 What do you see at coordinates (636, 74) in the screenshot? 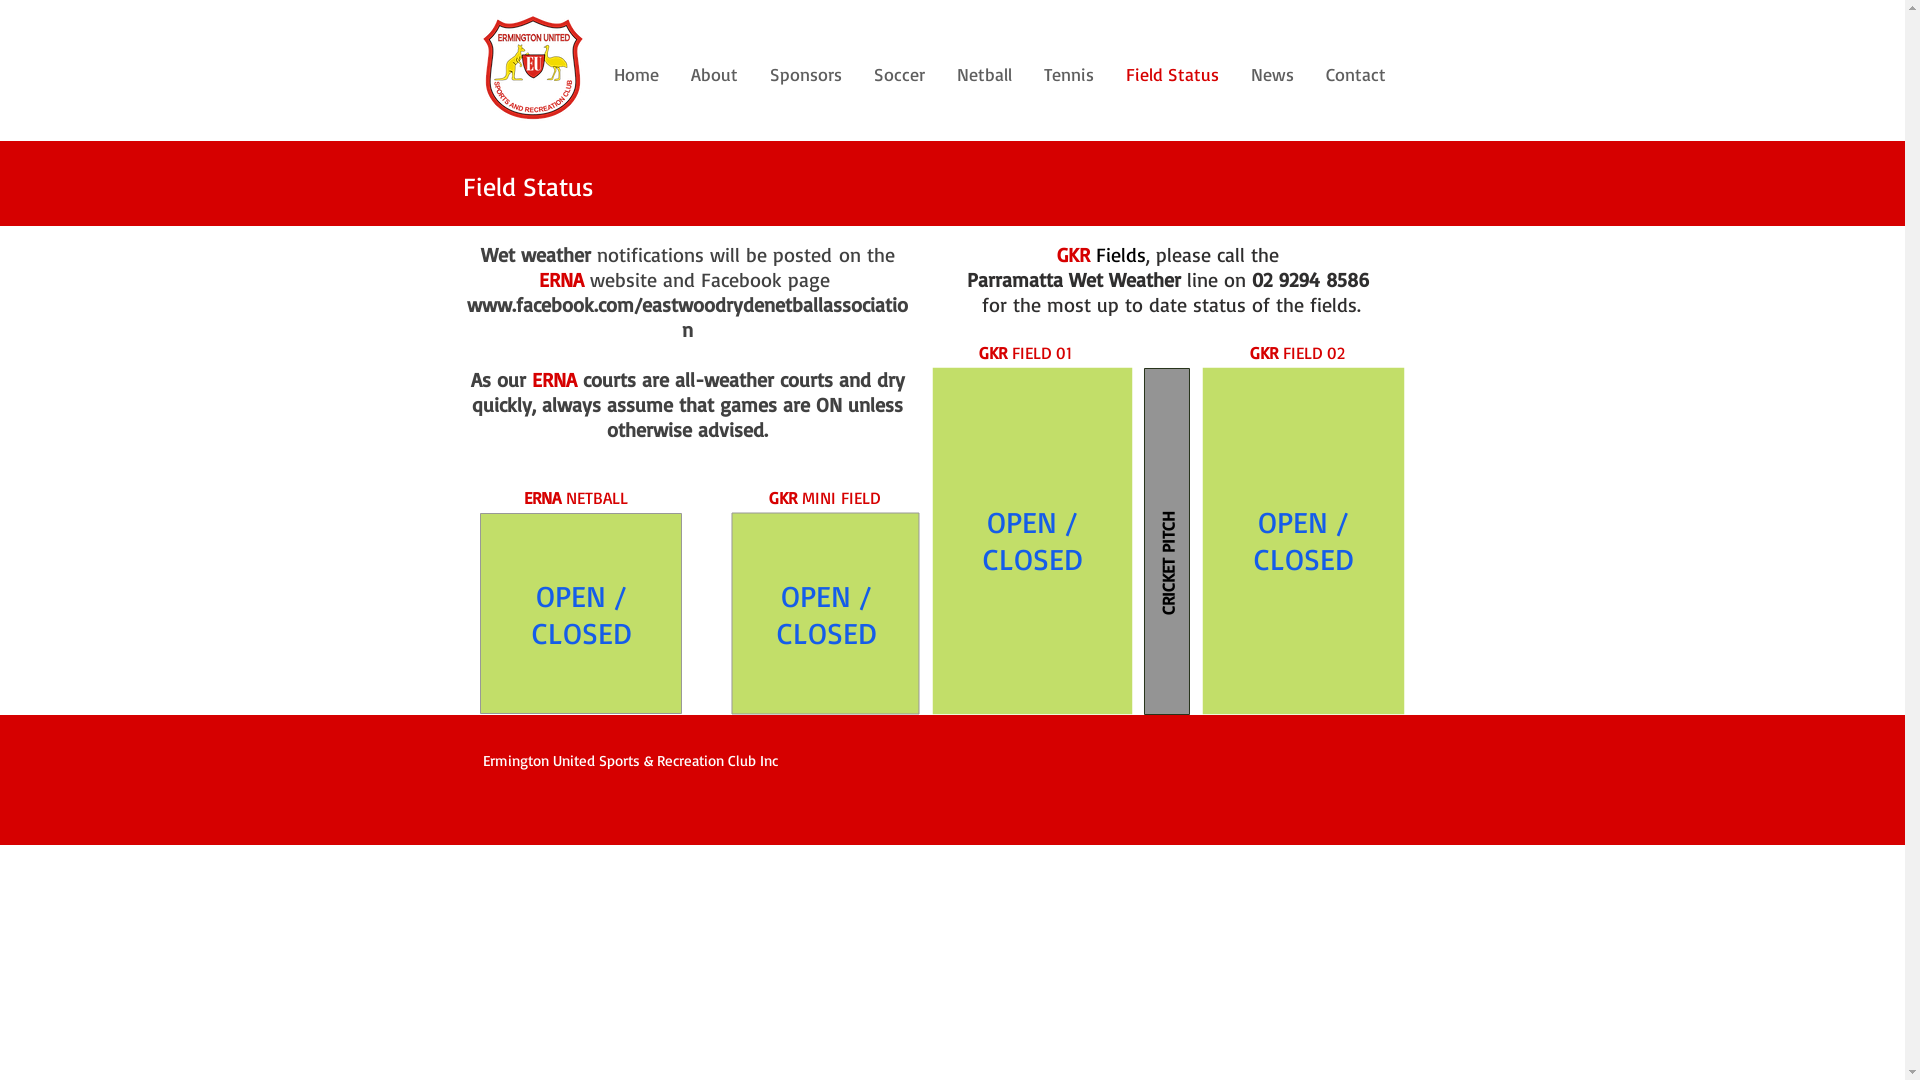
I see `Home` at bounding box center [636, 74].